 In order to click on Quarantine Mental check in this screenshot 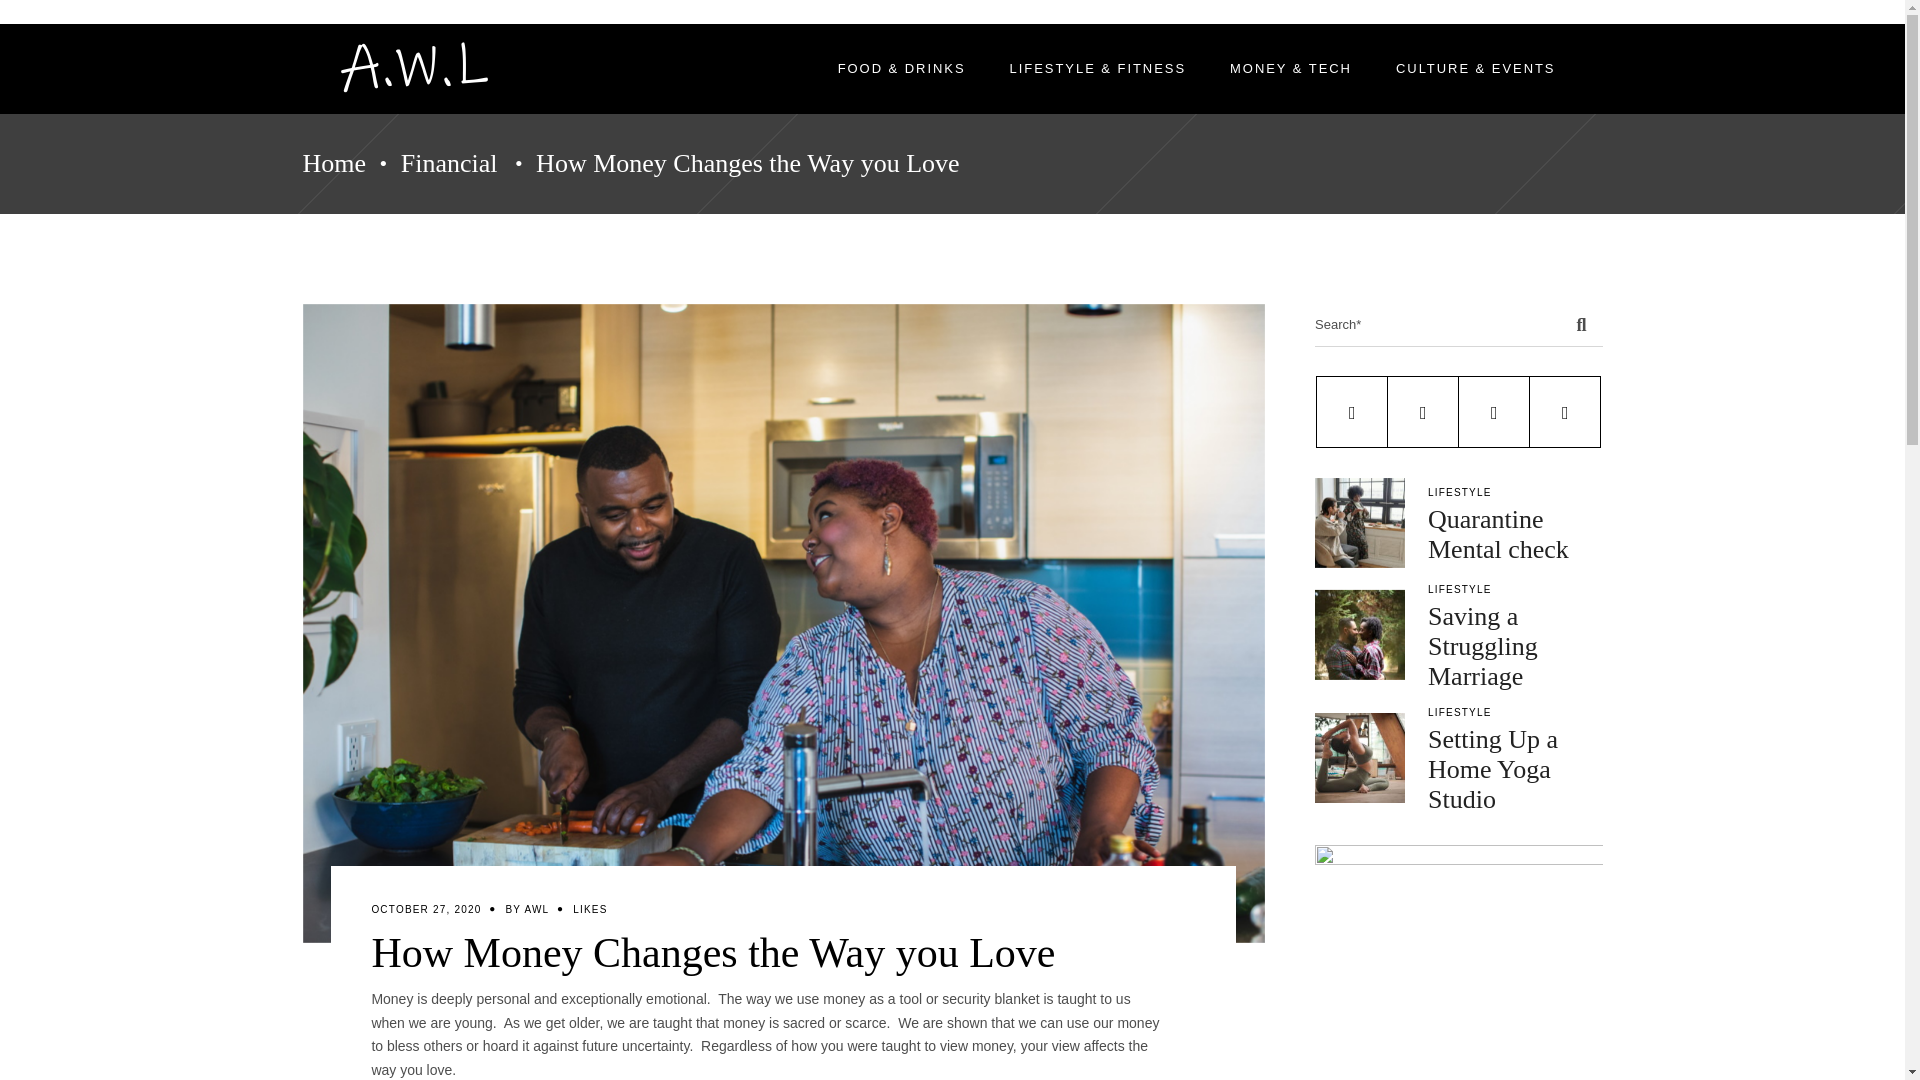, I will do `click(1360, 523)`.